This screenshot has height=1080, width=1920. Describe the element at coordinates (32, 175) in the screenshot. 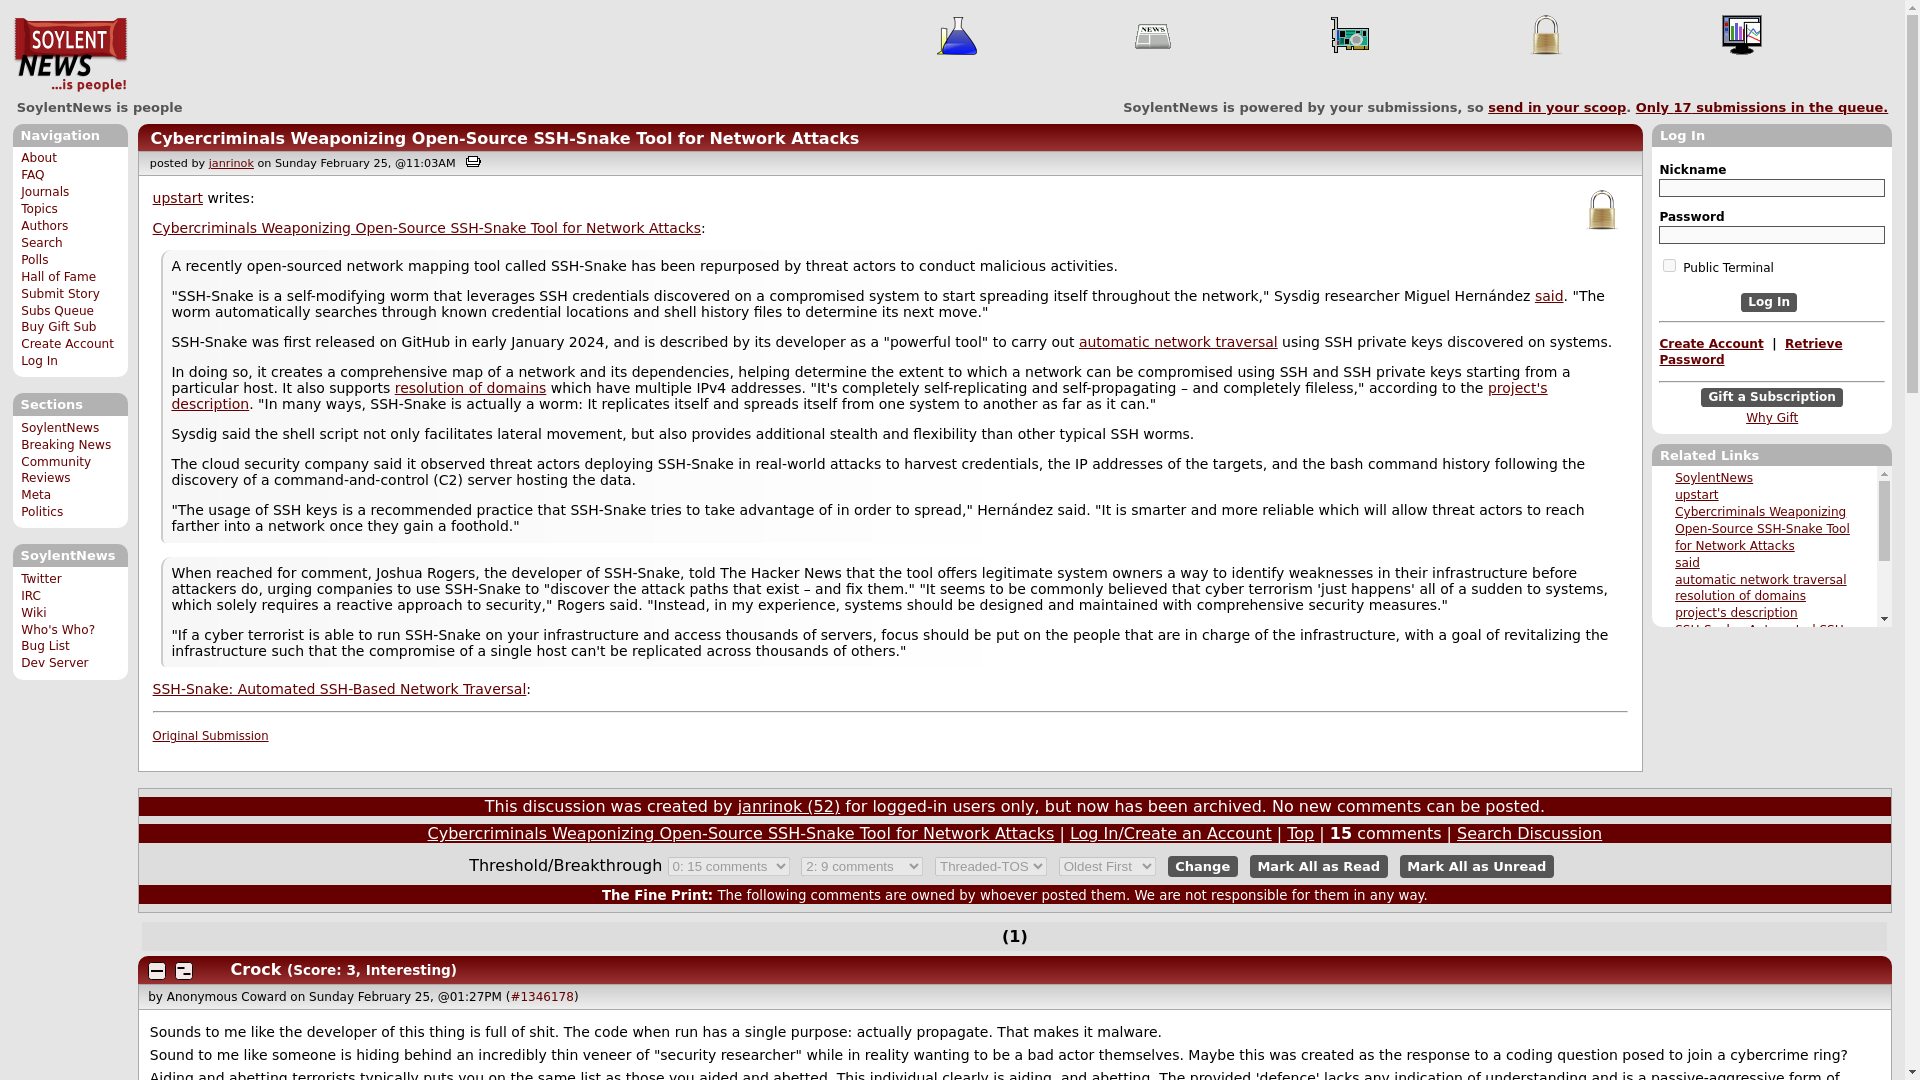

I see `FAQ` at that location.